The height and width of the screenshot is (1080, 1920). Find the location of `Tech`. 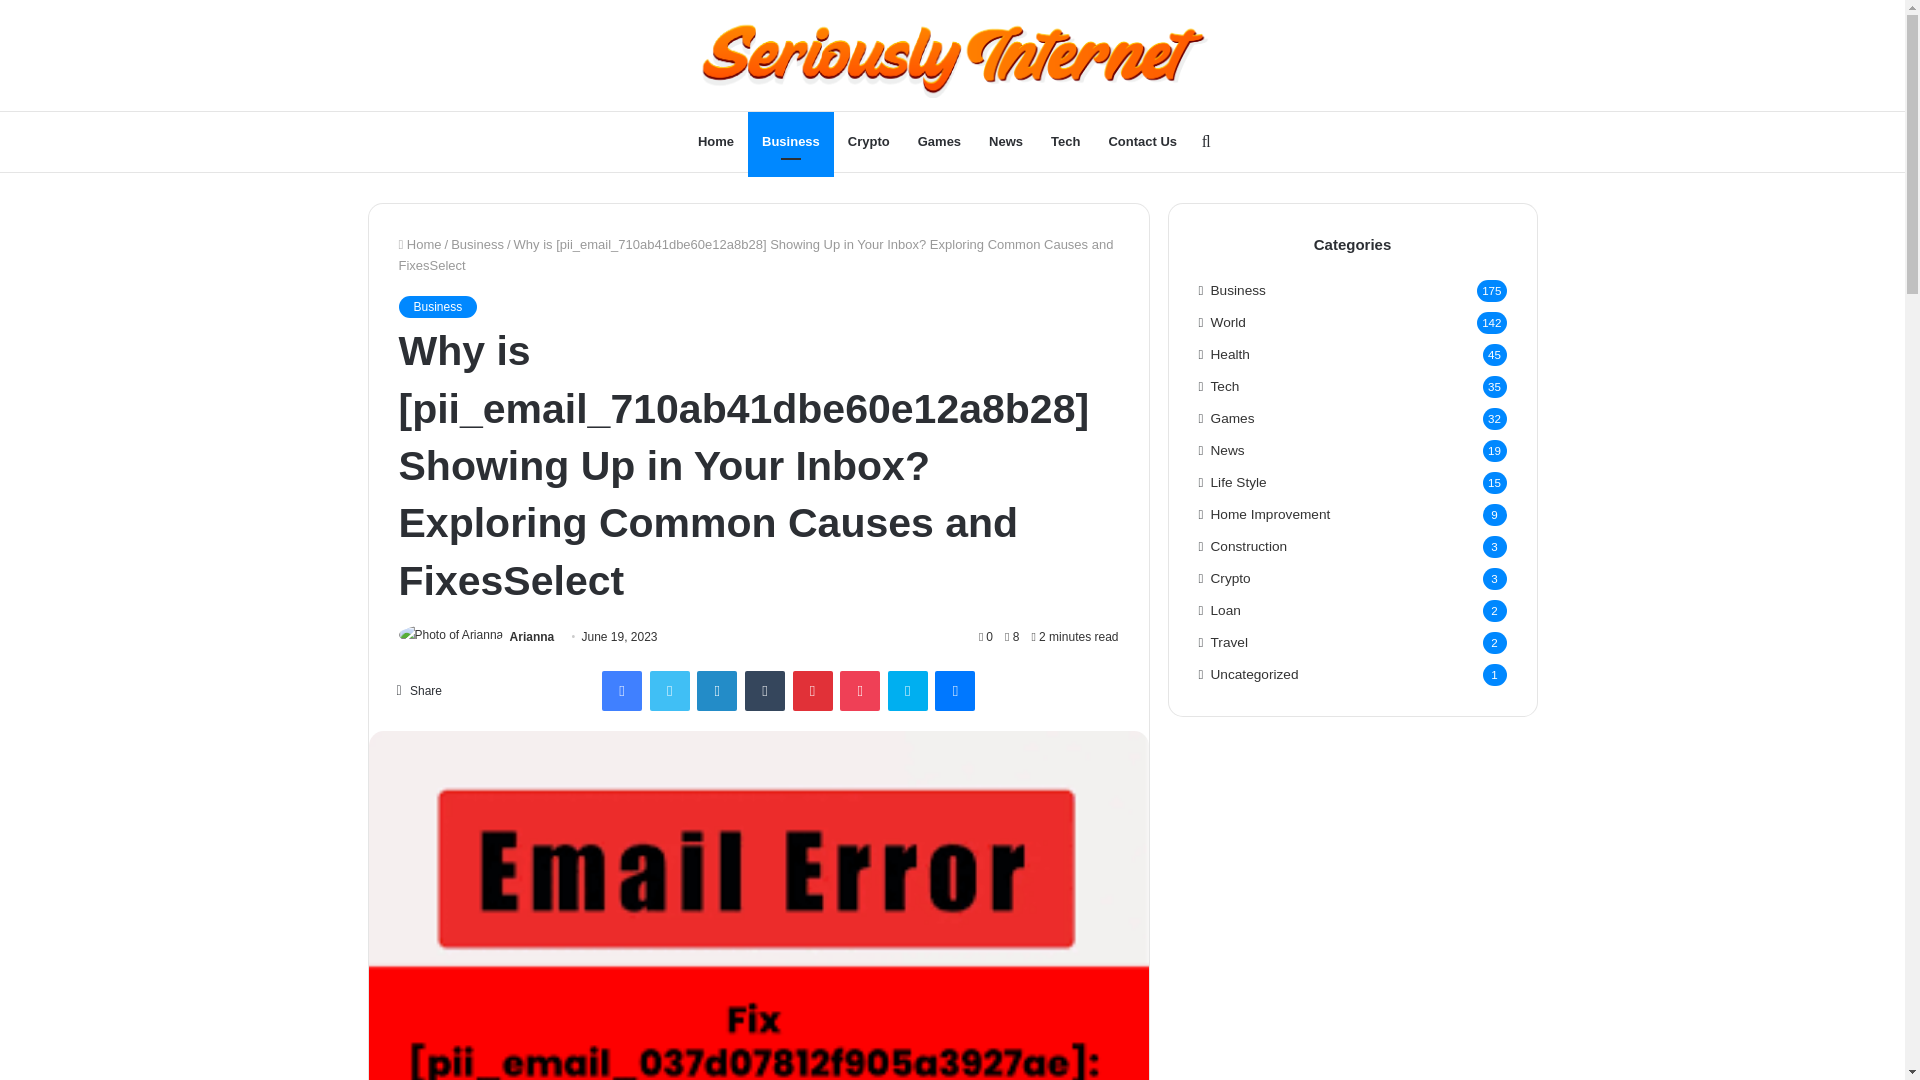

Tech is located at coordinates (1065, 142).